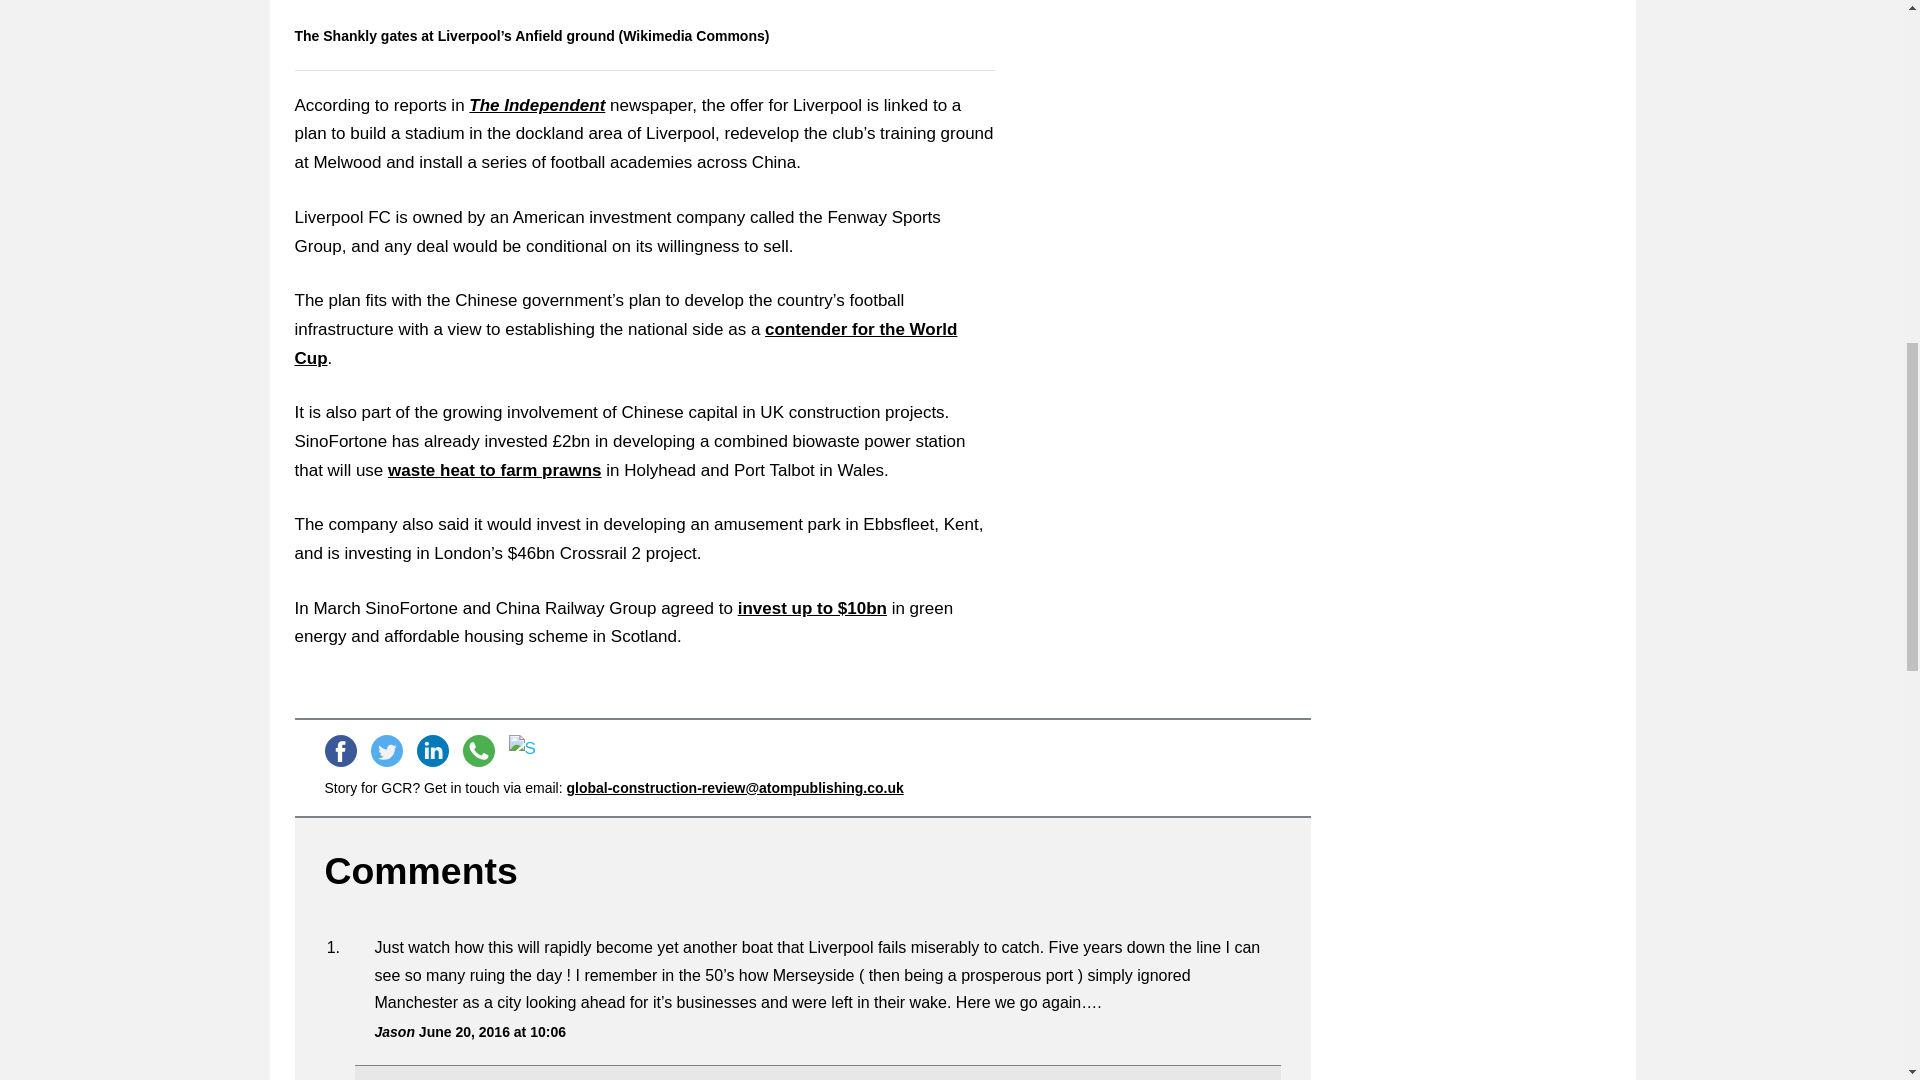 This screenshot has width=1920, height=1080. I want to click on Share on LinkedIn, so click(432, 750).